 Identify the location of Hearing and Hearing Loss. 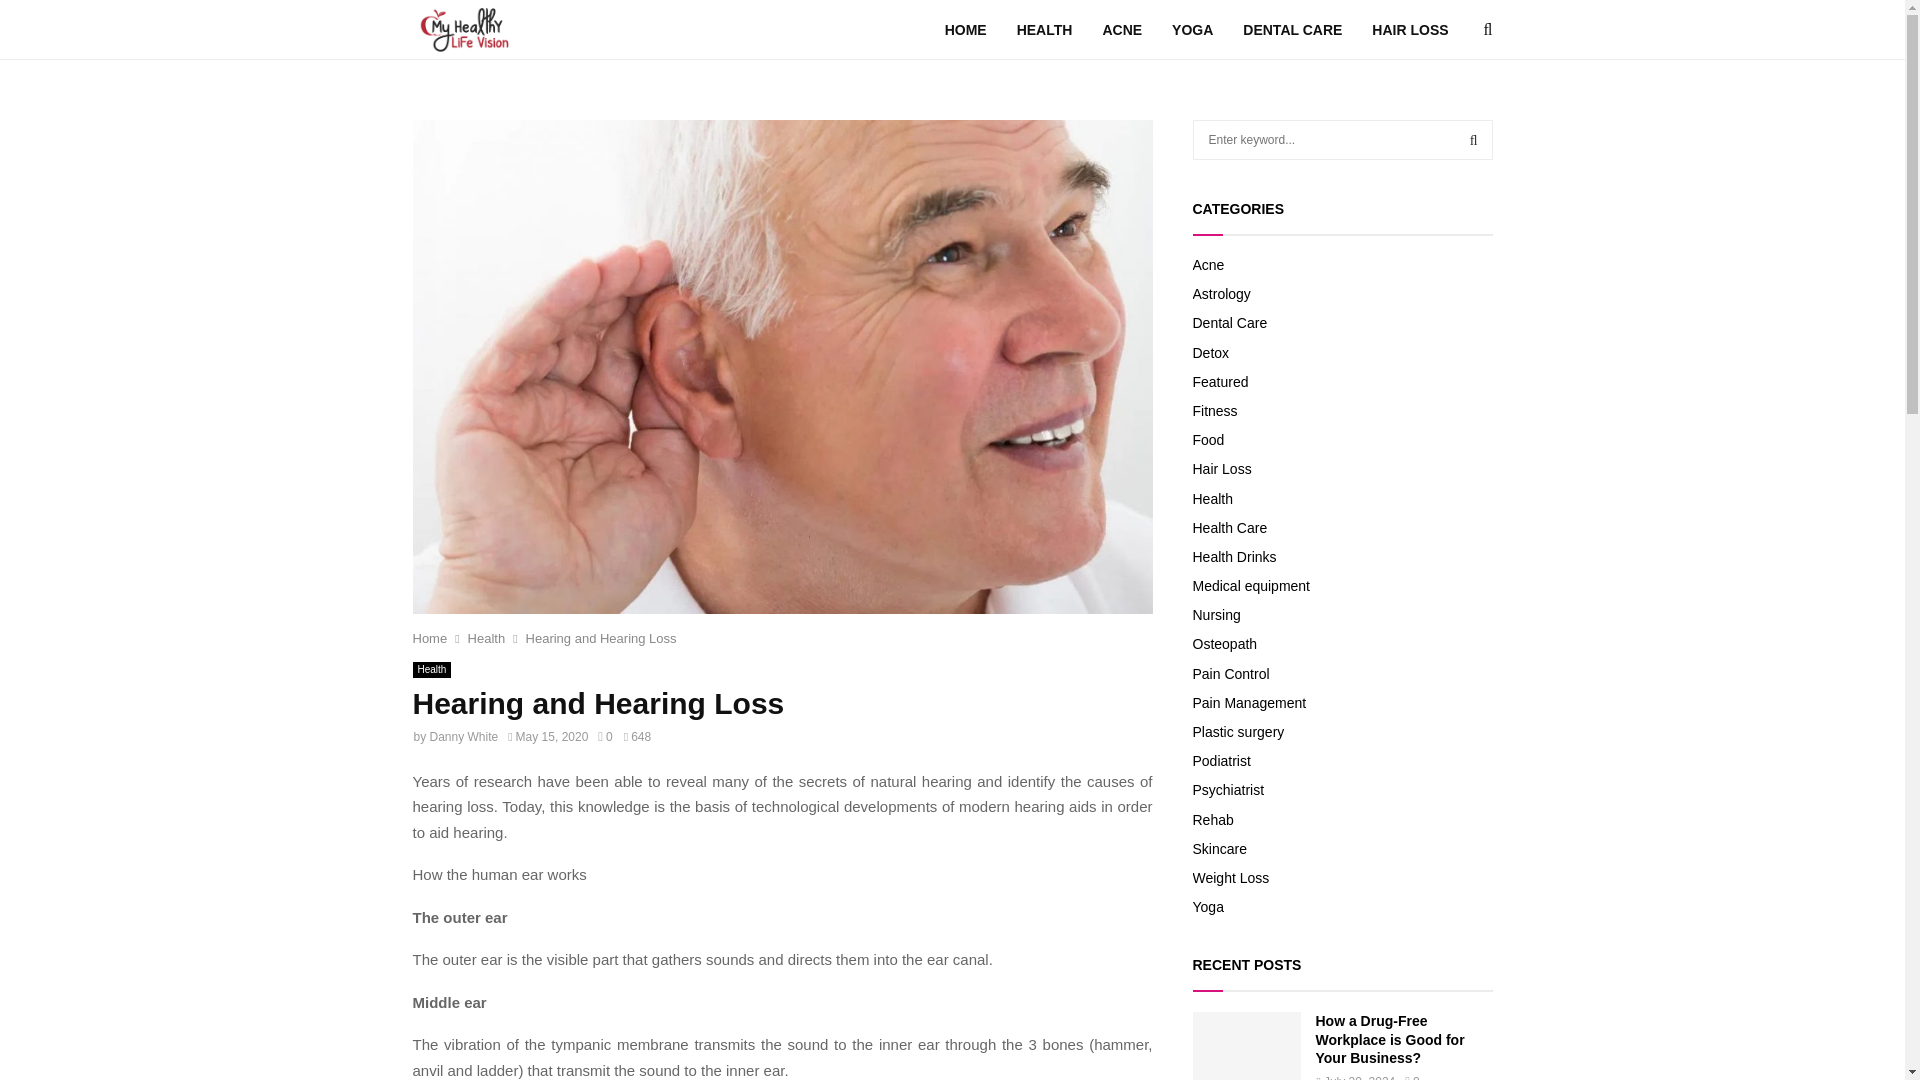
(602, 638).